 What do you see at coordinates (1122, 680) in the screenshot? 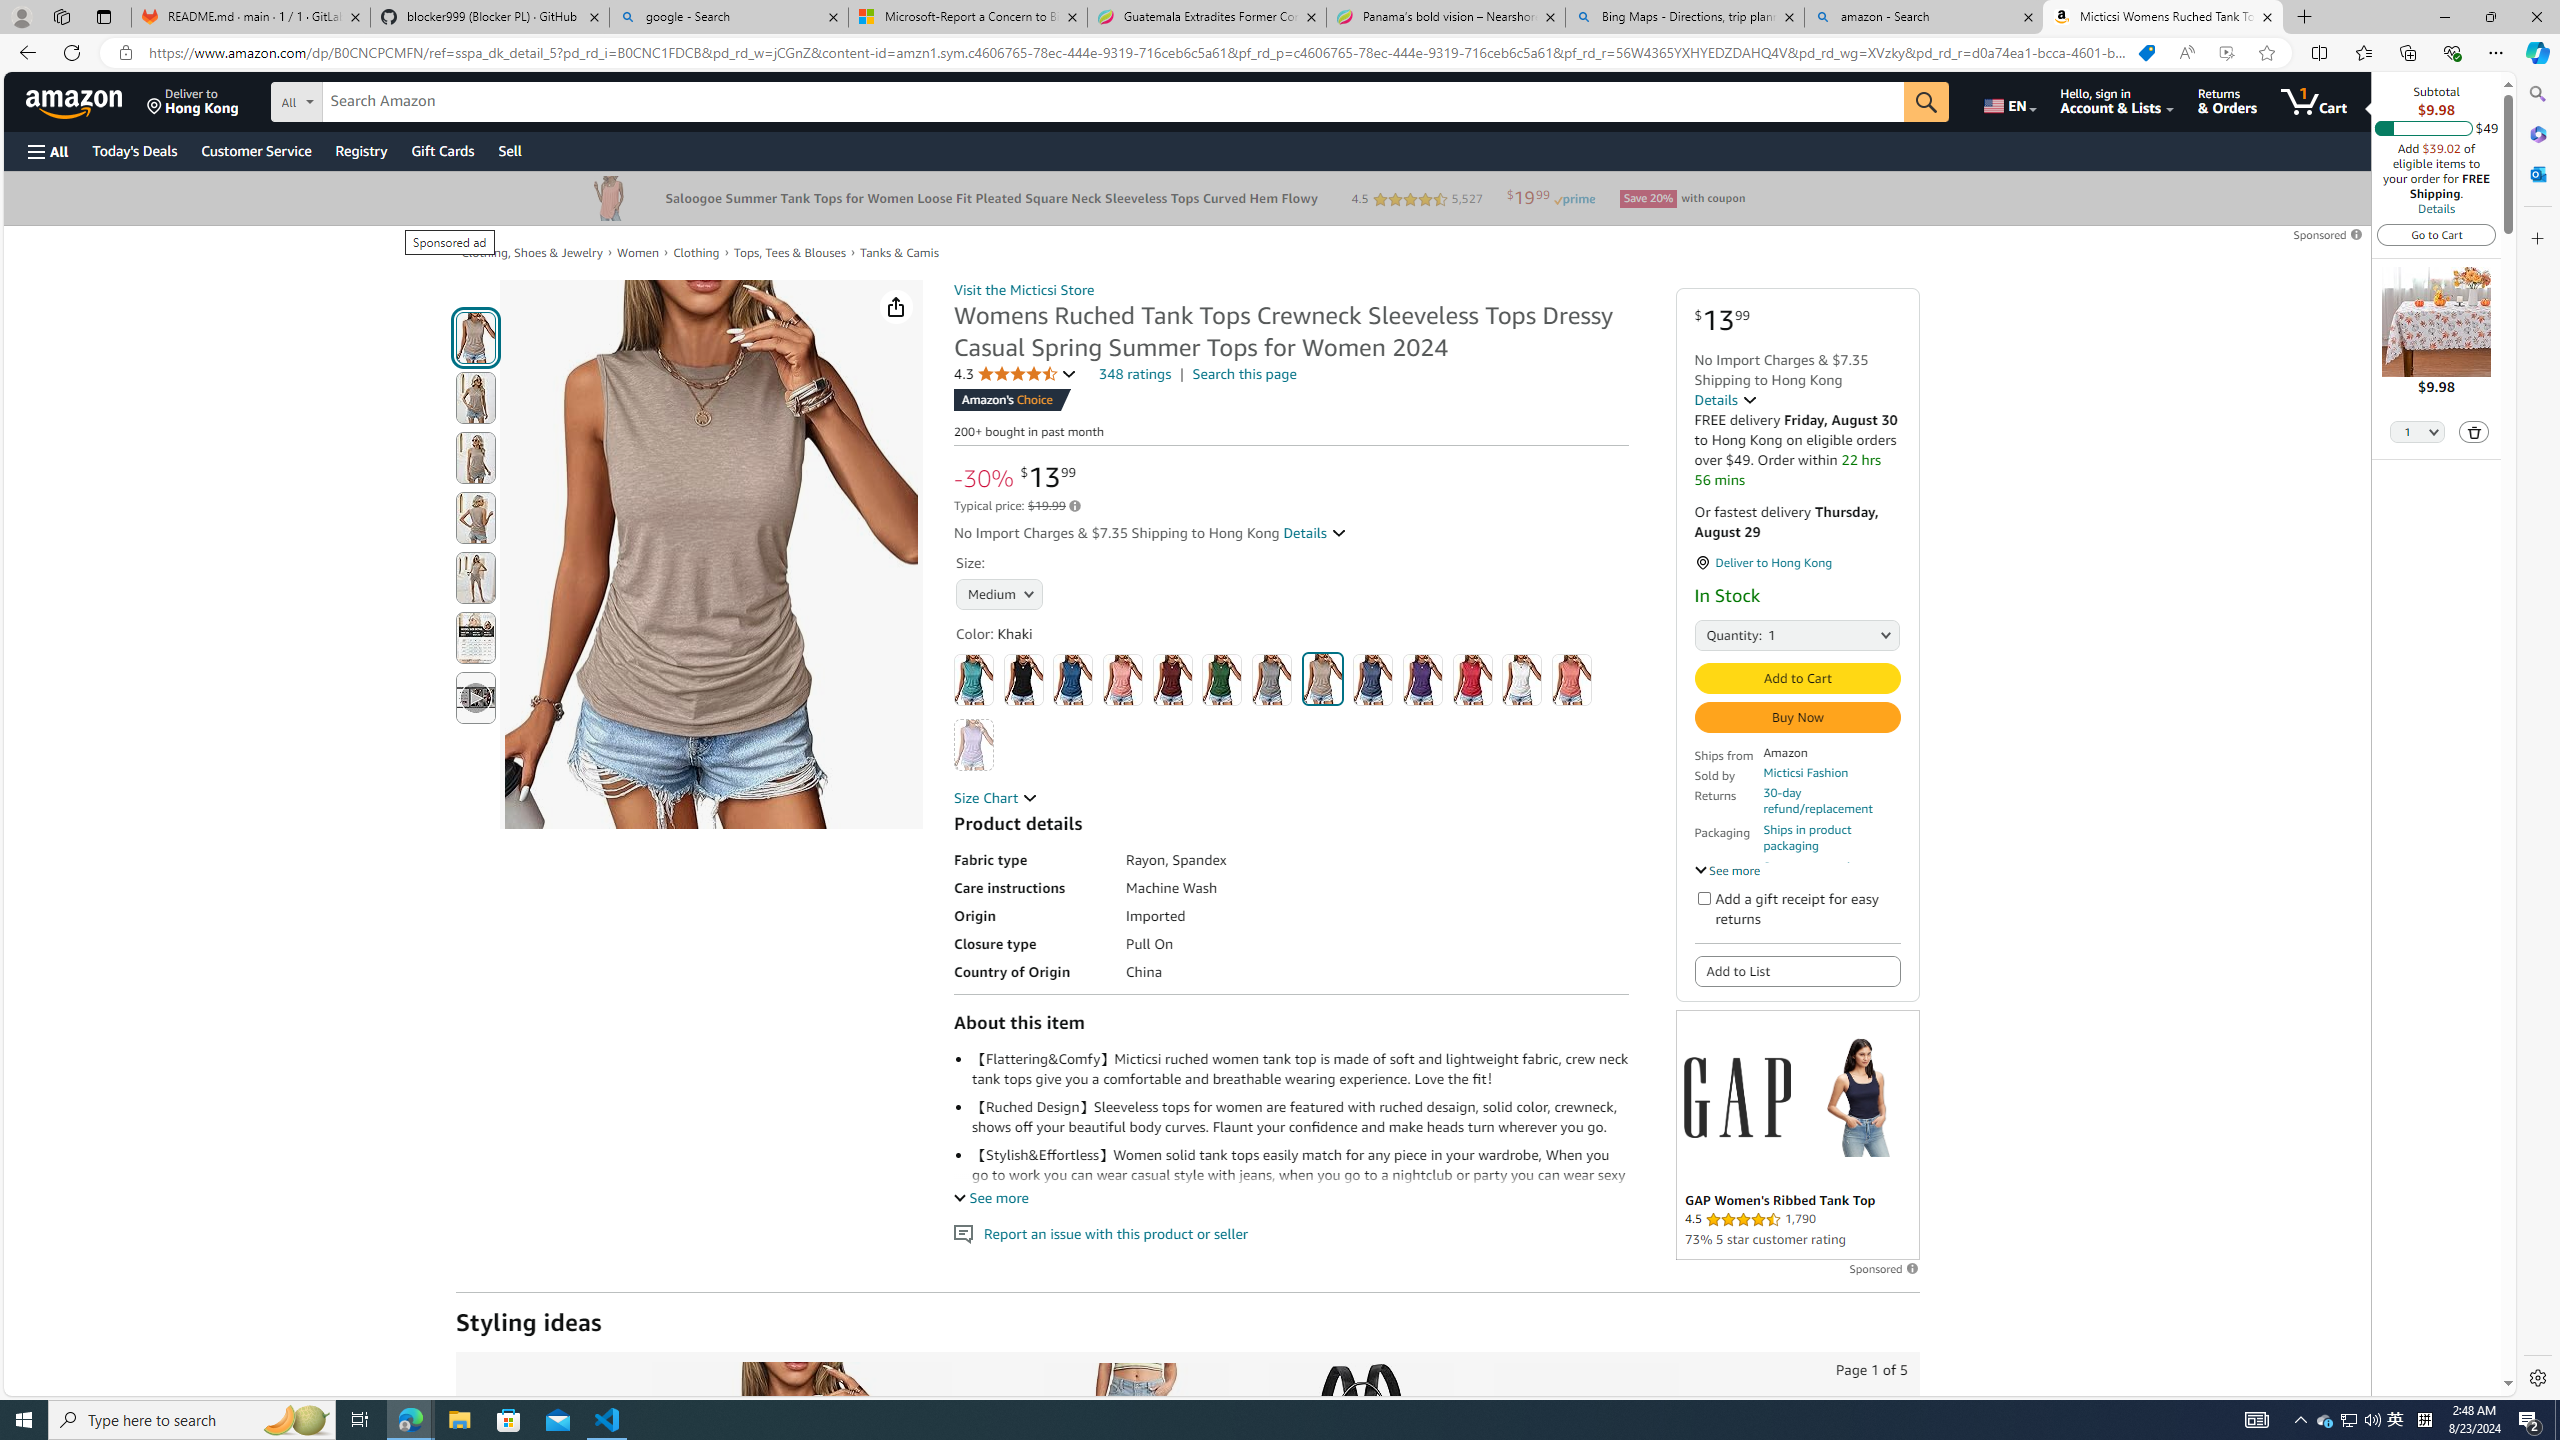
I see `Coral` at bounding box center [1122, 680].